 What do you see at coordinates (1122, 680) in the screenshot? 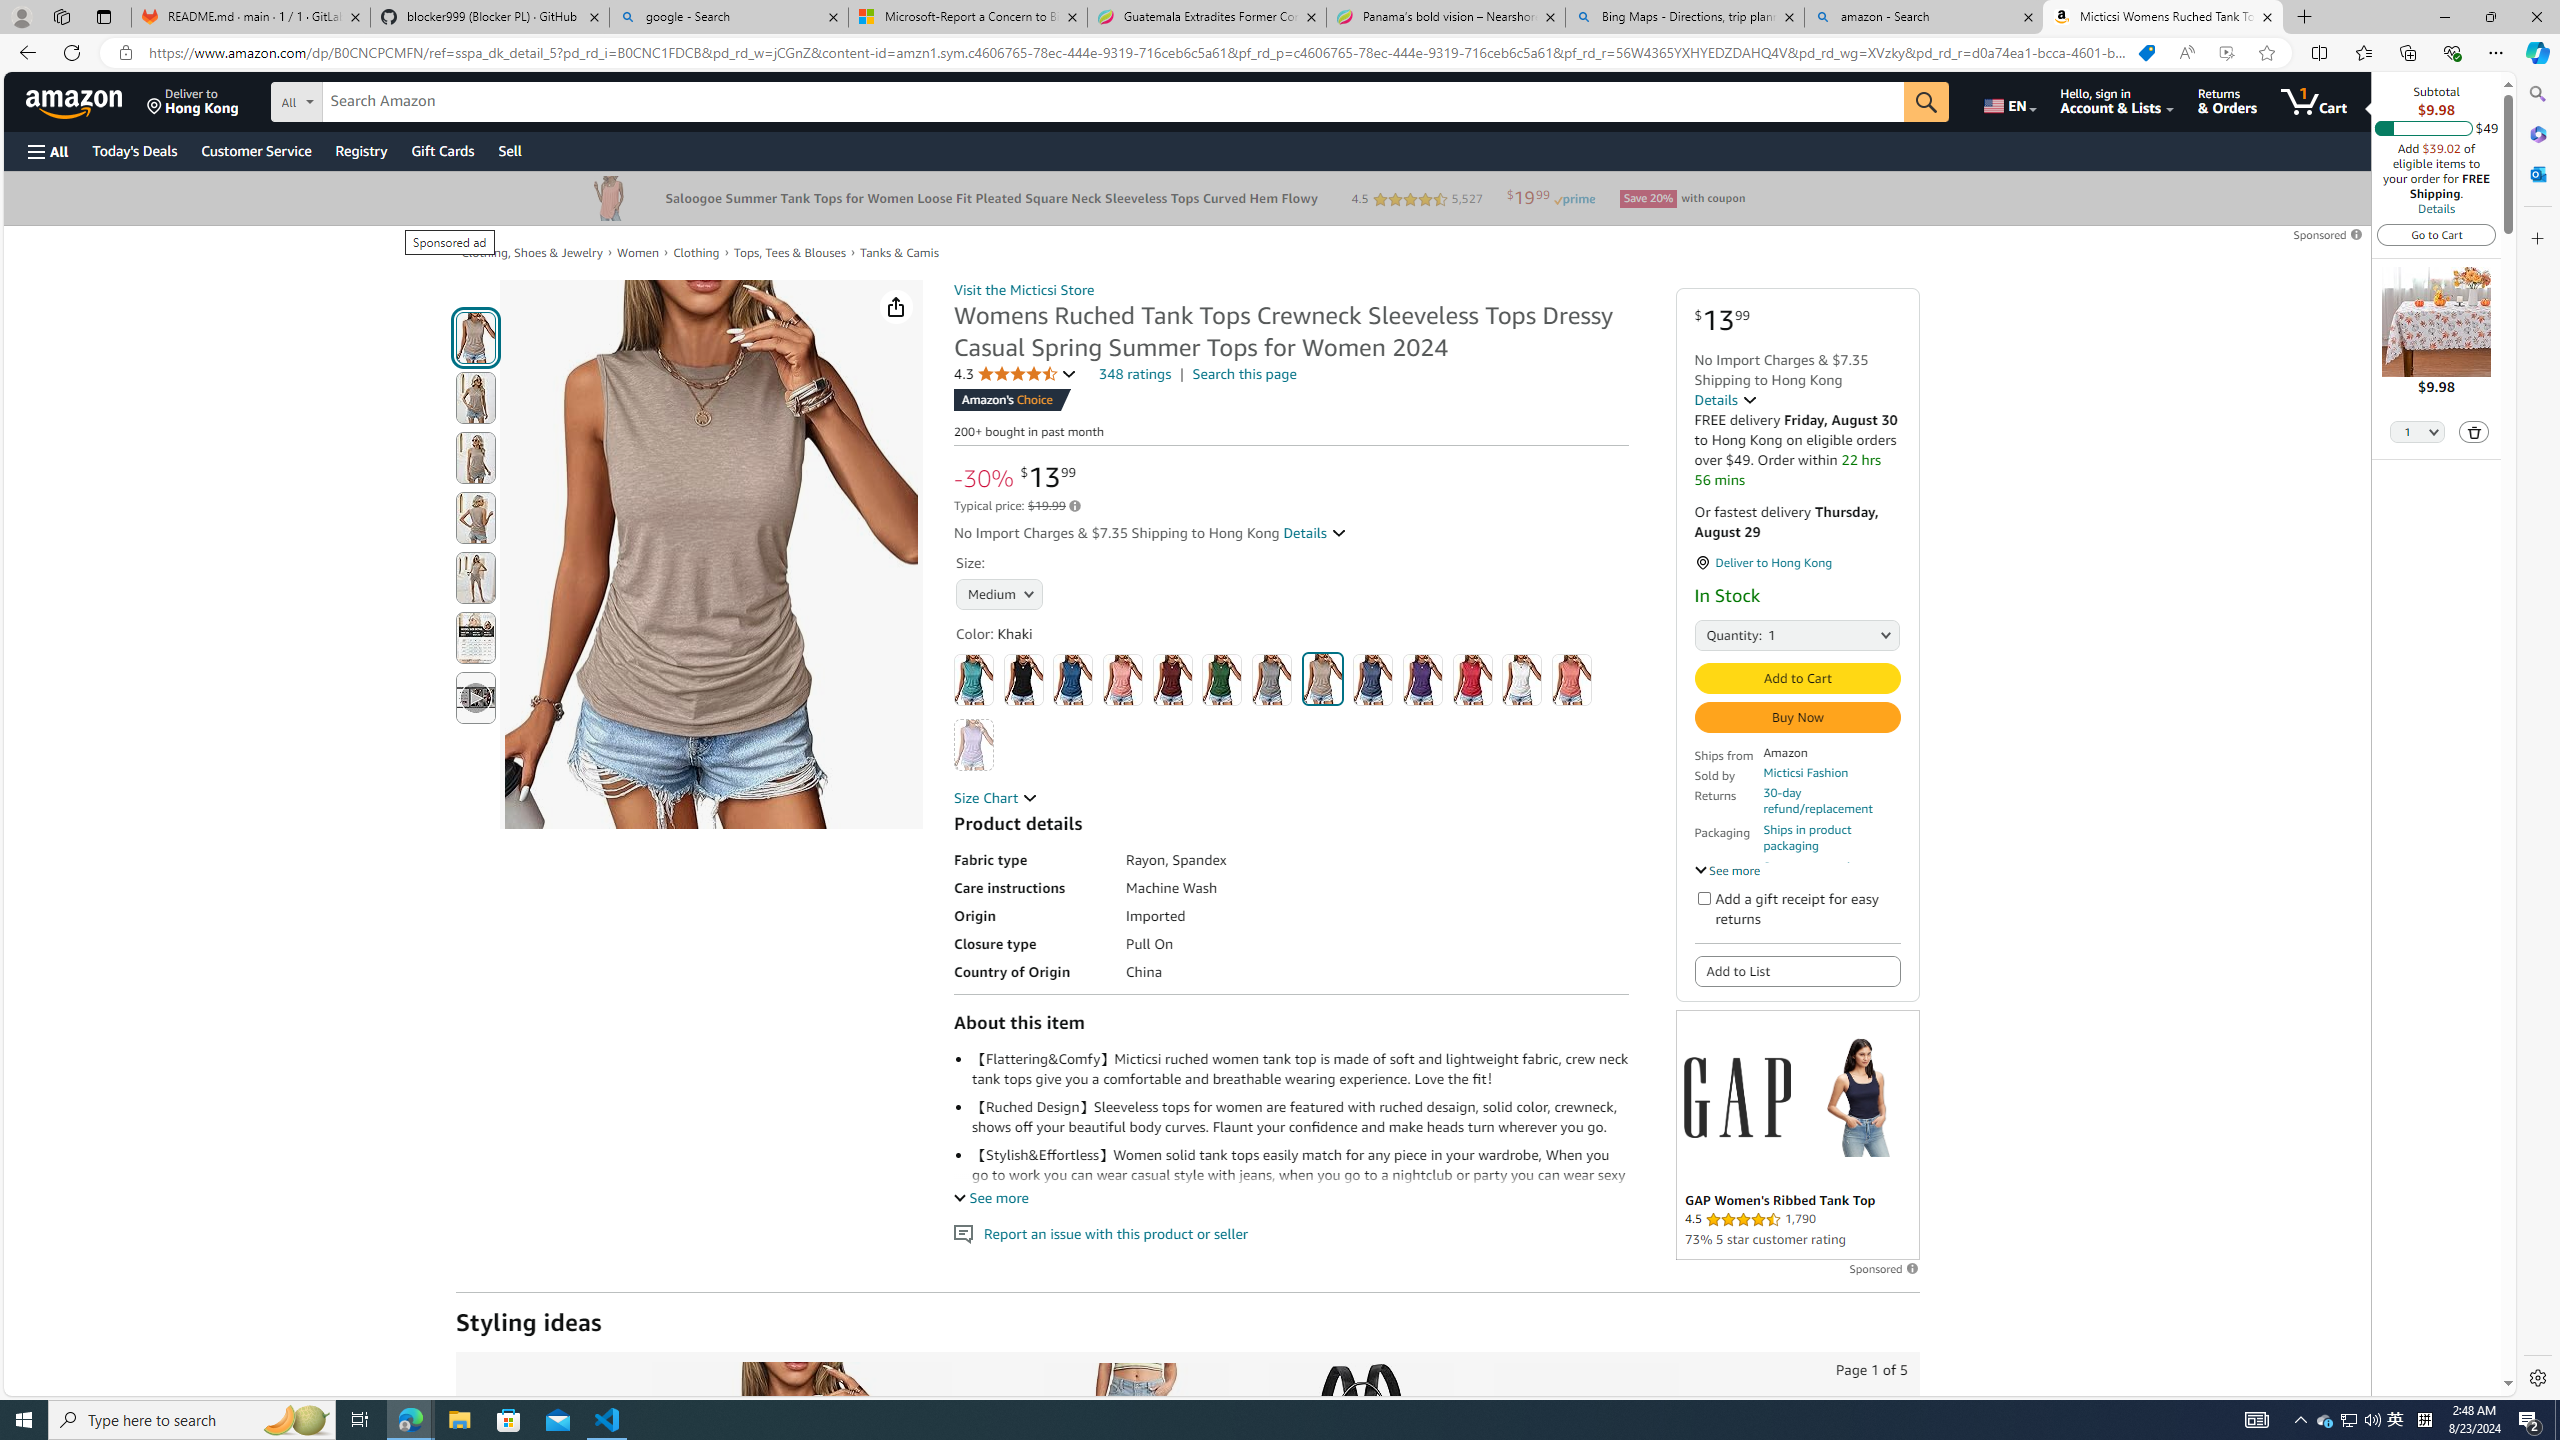
I see `Coral` at bounding box center [1122, 680].